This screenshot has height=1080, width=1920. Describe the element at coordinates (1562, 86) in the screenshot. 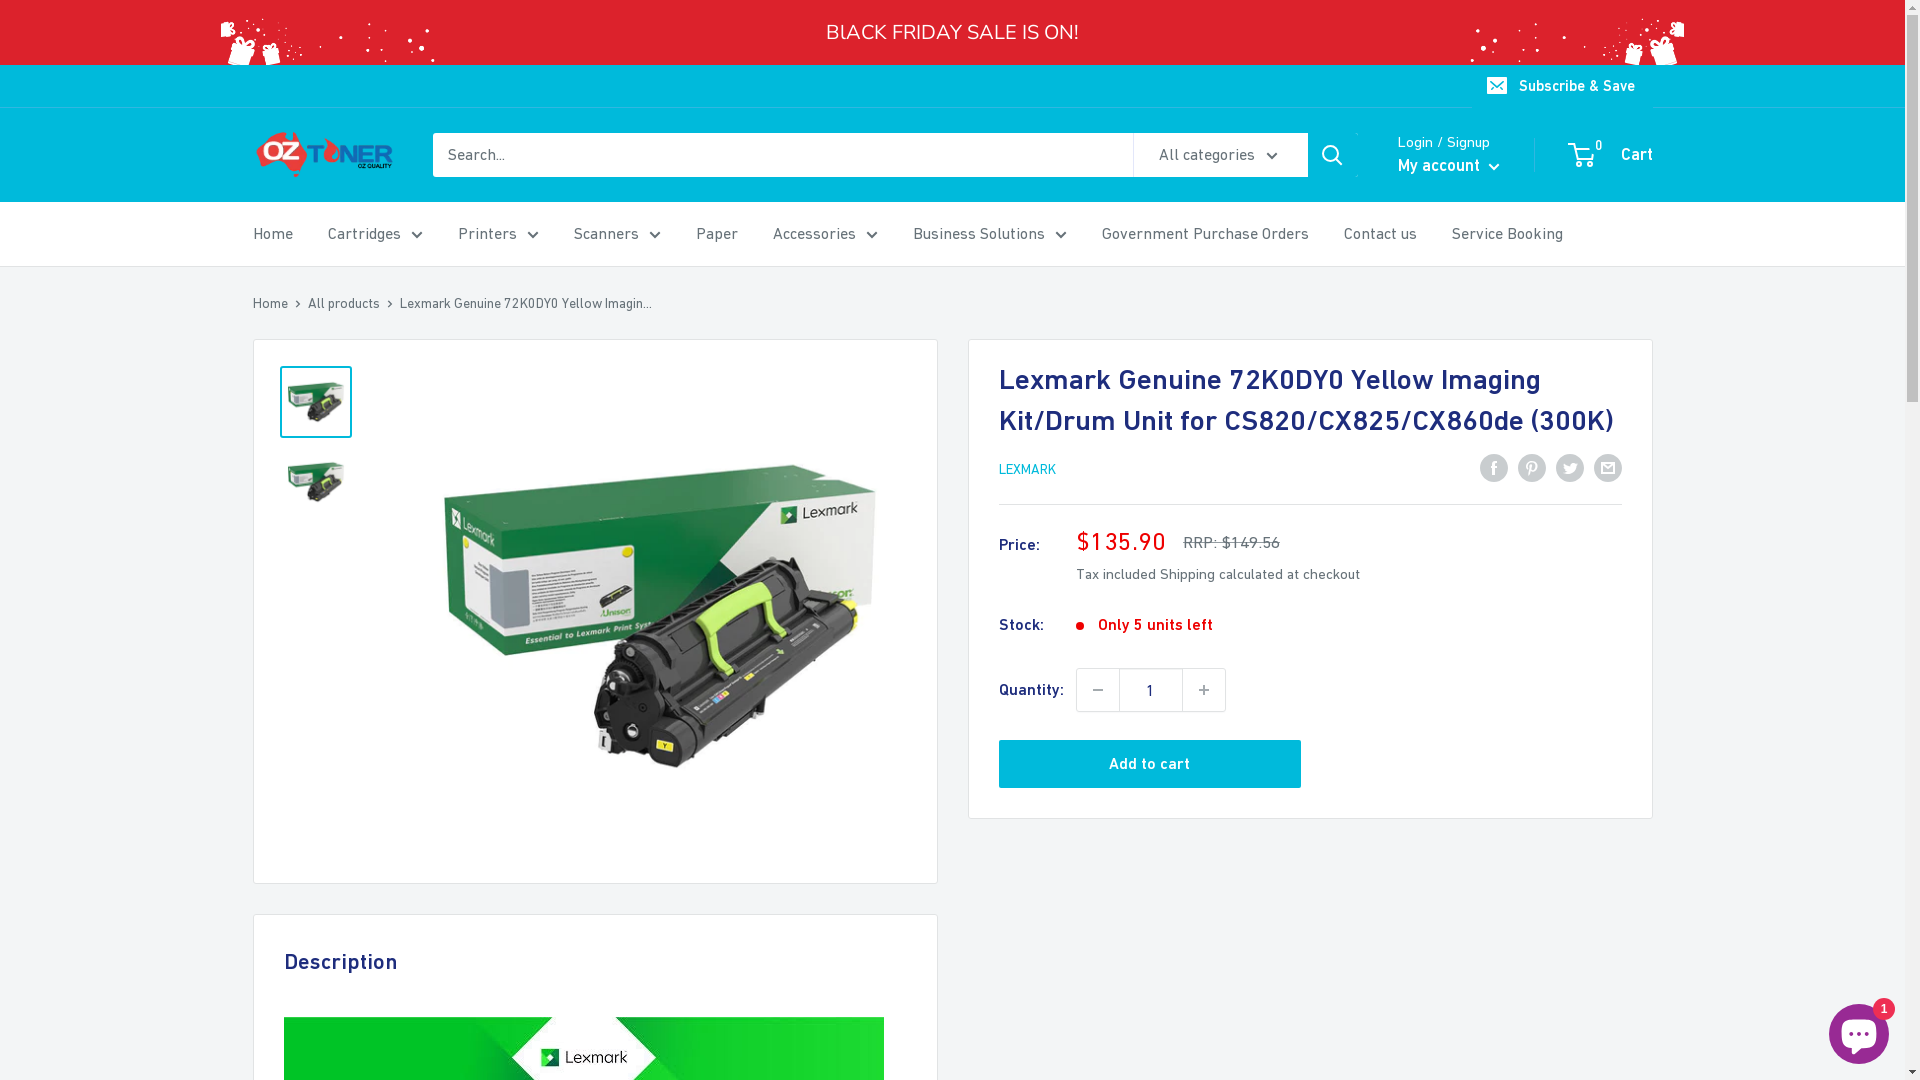

I see `Subscribe & Save` at that location.